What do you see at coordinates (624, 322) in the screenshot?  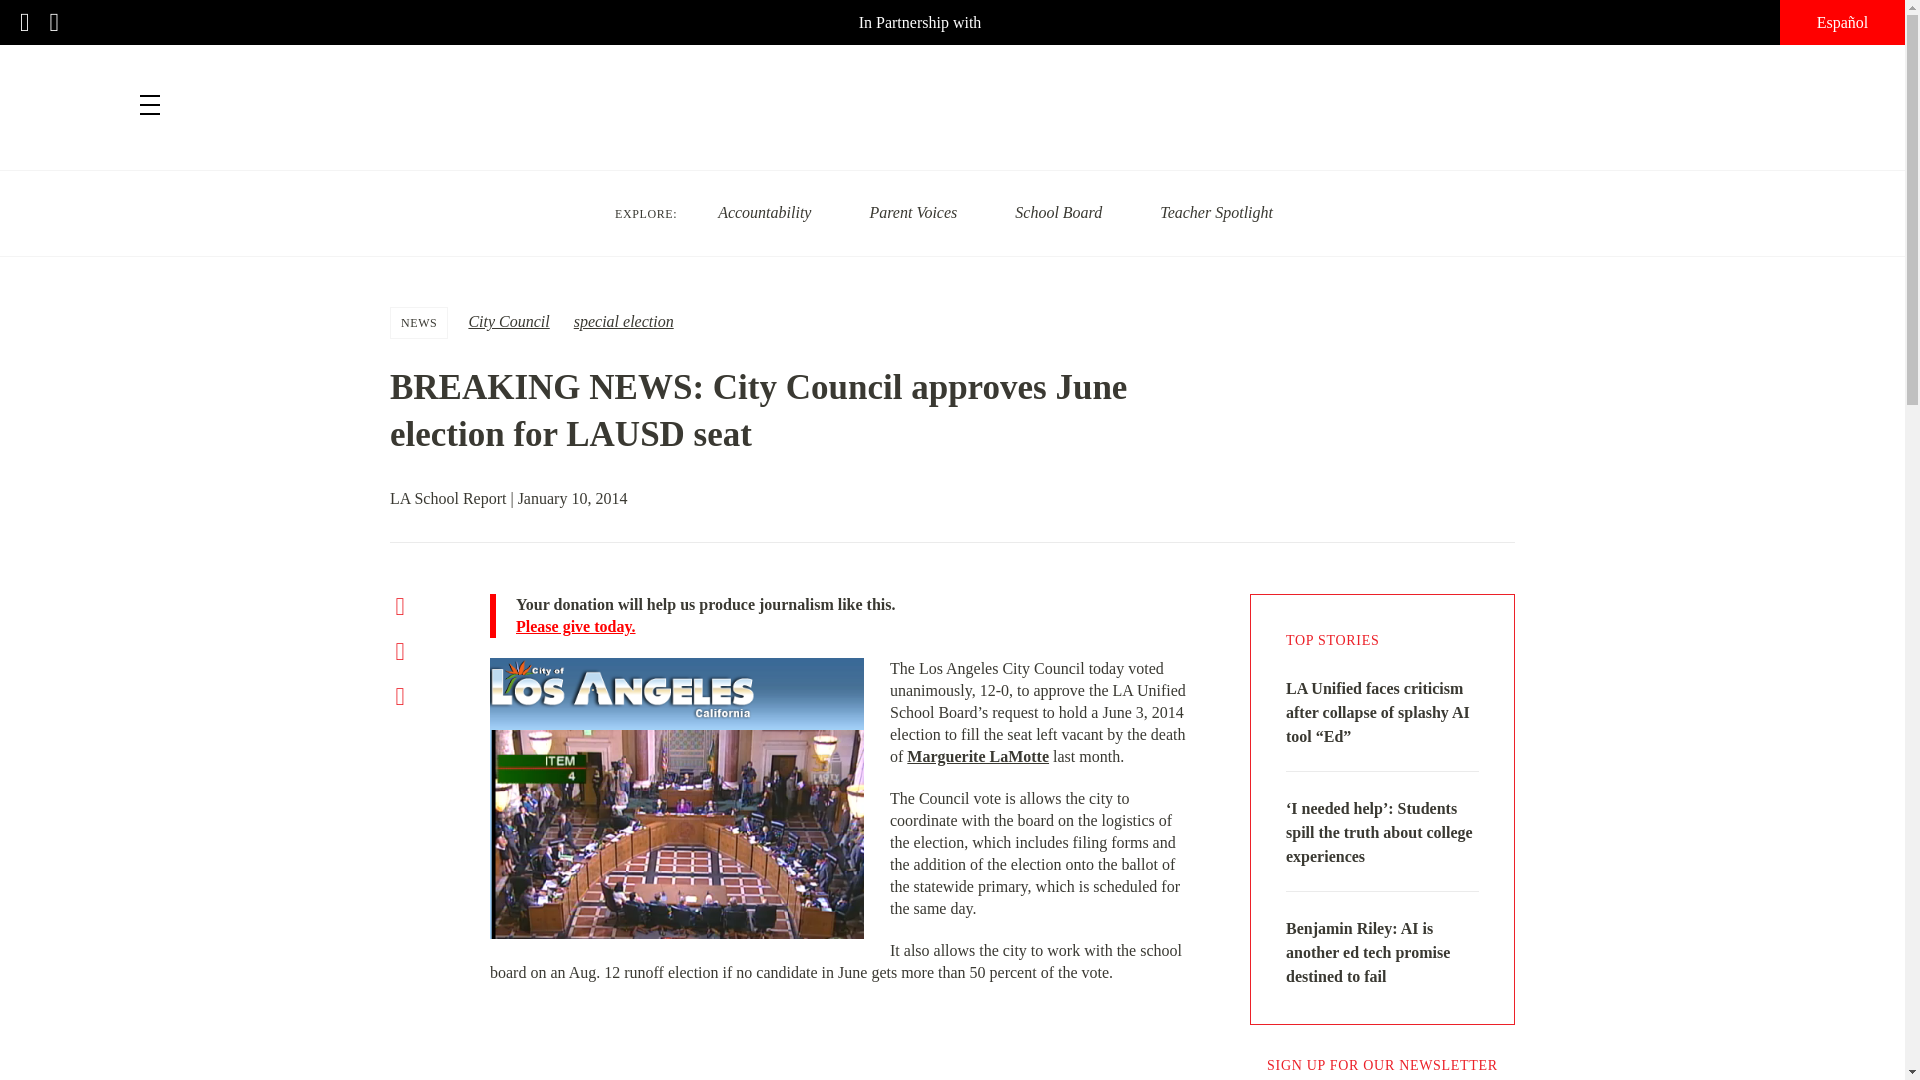 I see `special election` at bounding box center [624, 322].